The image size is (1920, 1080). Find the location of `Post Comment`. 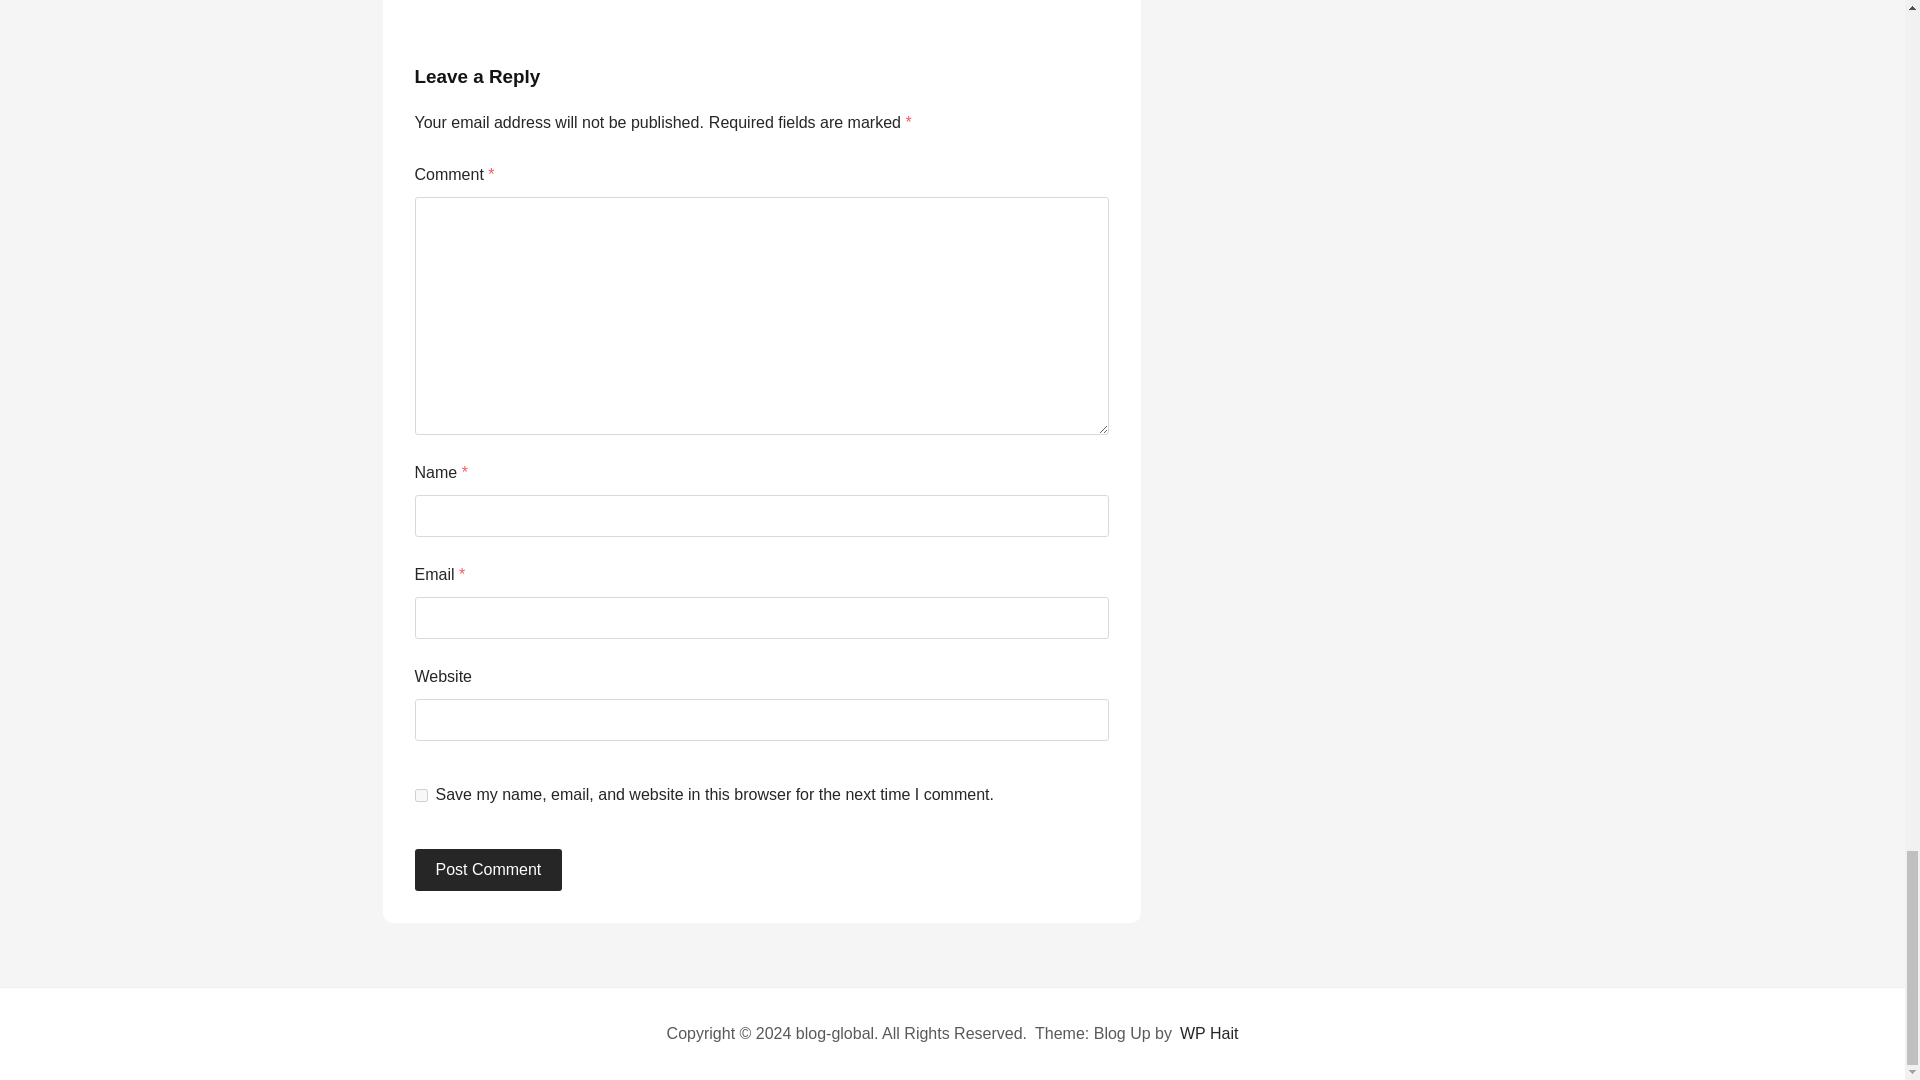

Post Comment is located at coordinates (488, 870).